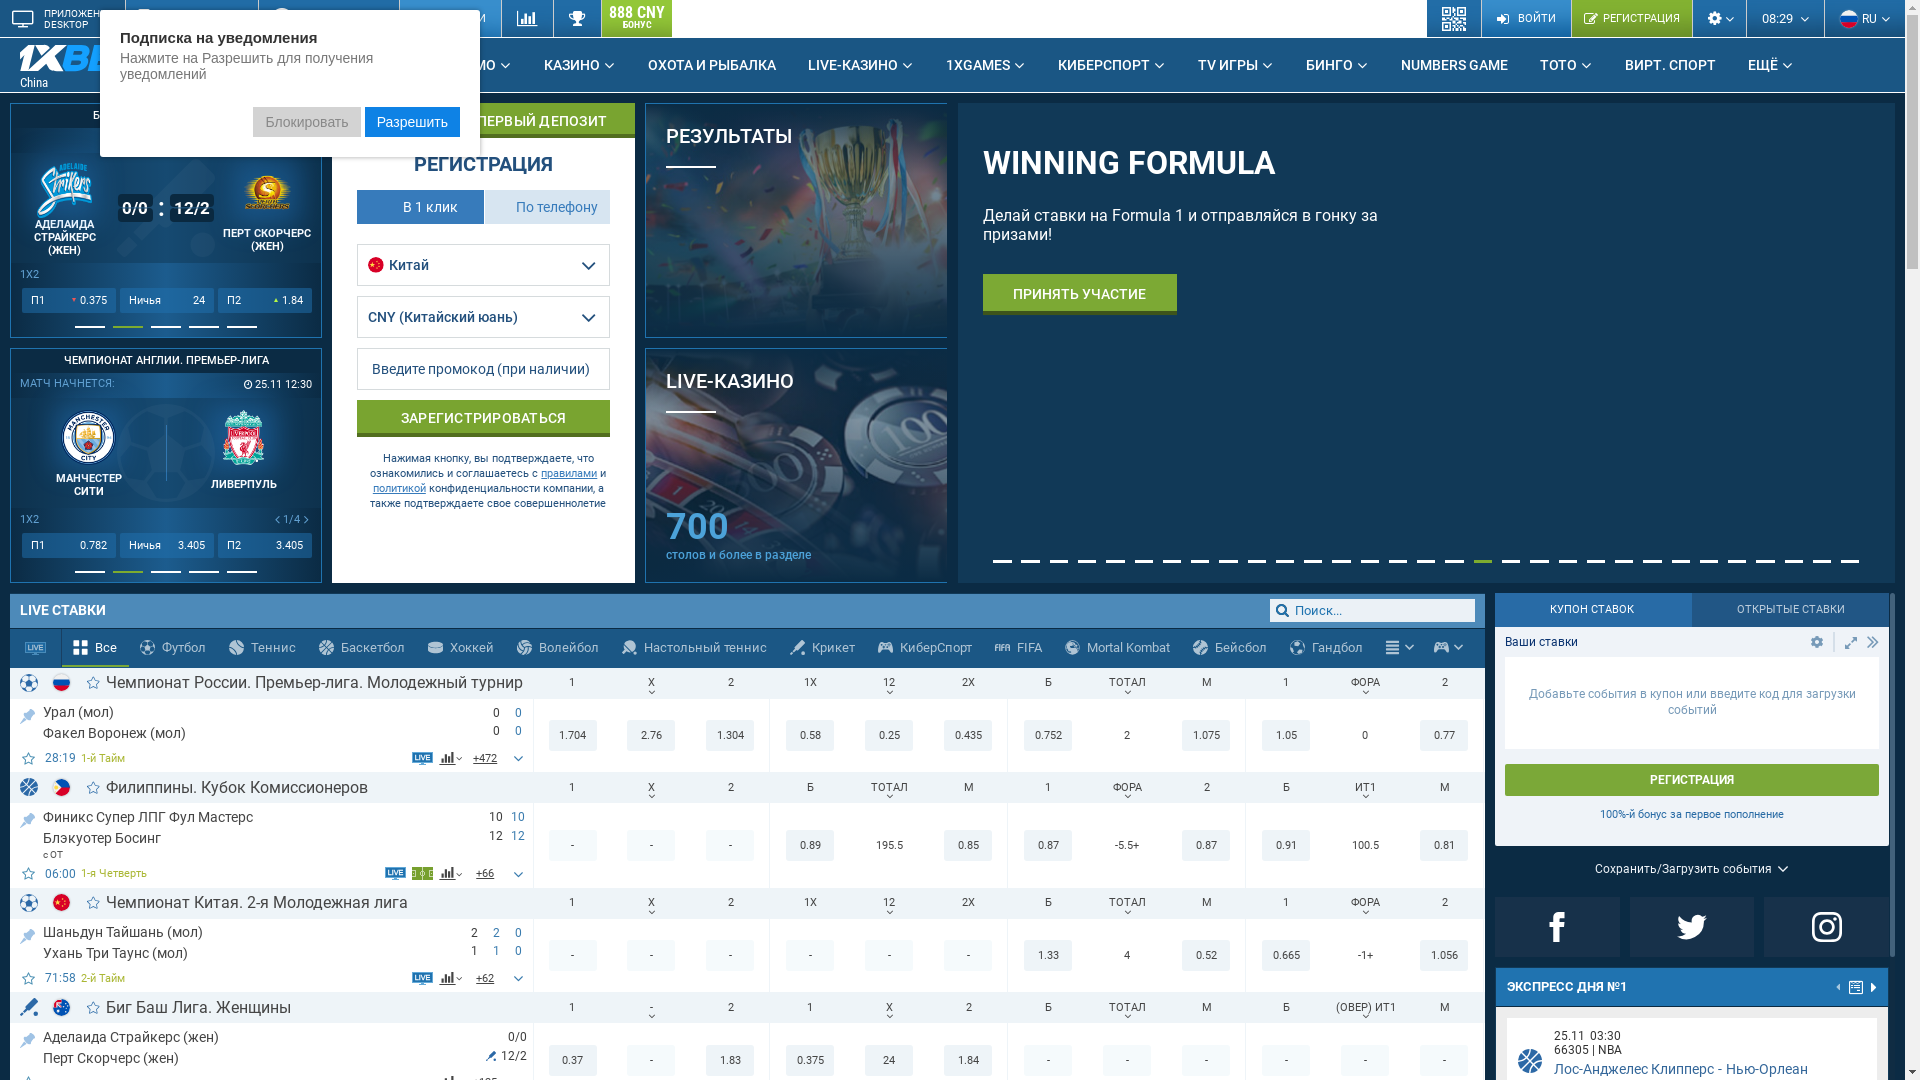 This screenshot has width=1920, height=1080. Describe the element at coordinates (28, 932) in the screenshot. I see `TOP` at that location.